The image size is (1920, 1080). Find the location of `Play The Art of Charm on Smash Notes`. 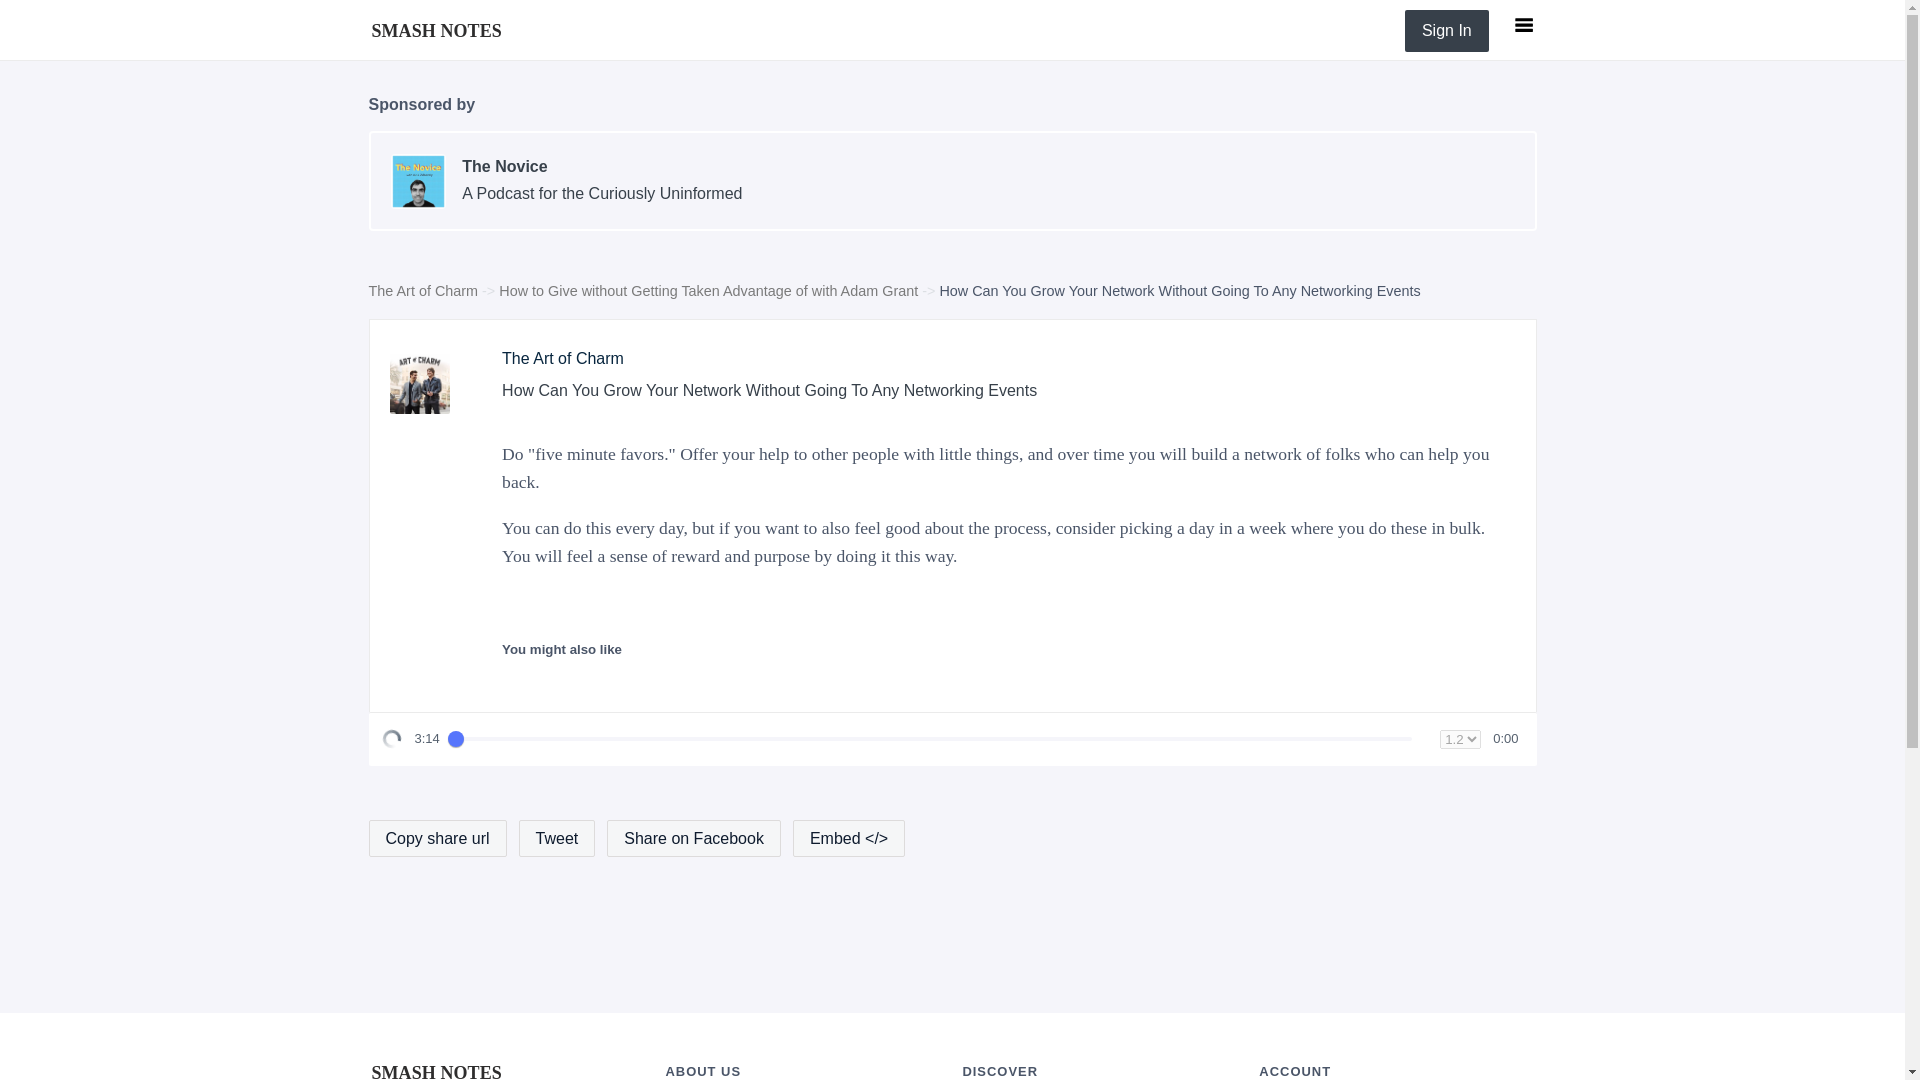

Play The Art of Charm on Smash Notes is located at coordinates (419, 384).